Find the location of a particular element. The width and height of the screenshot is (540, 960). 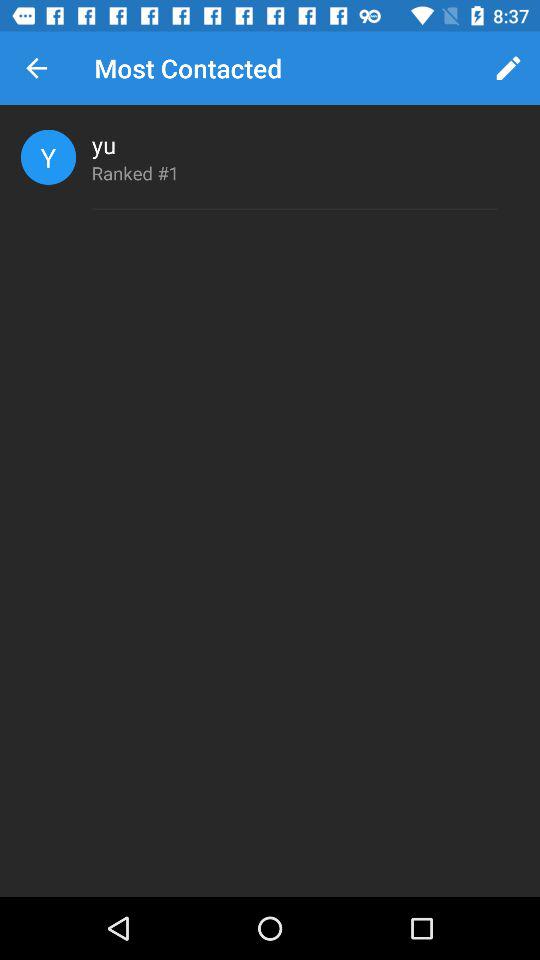

press icon below the most contacted is located at coordinates (104, 144).